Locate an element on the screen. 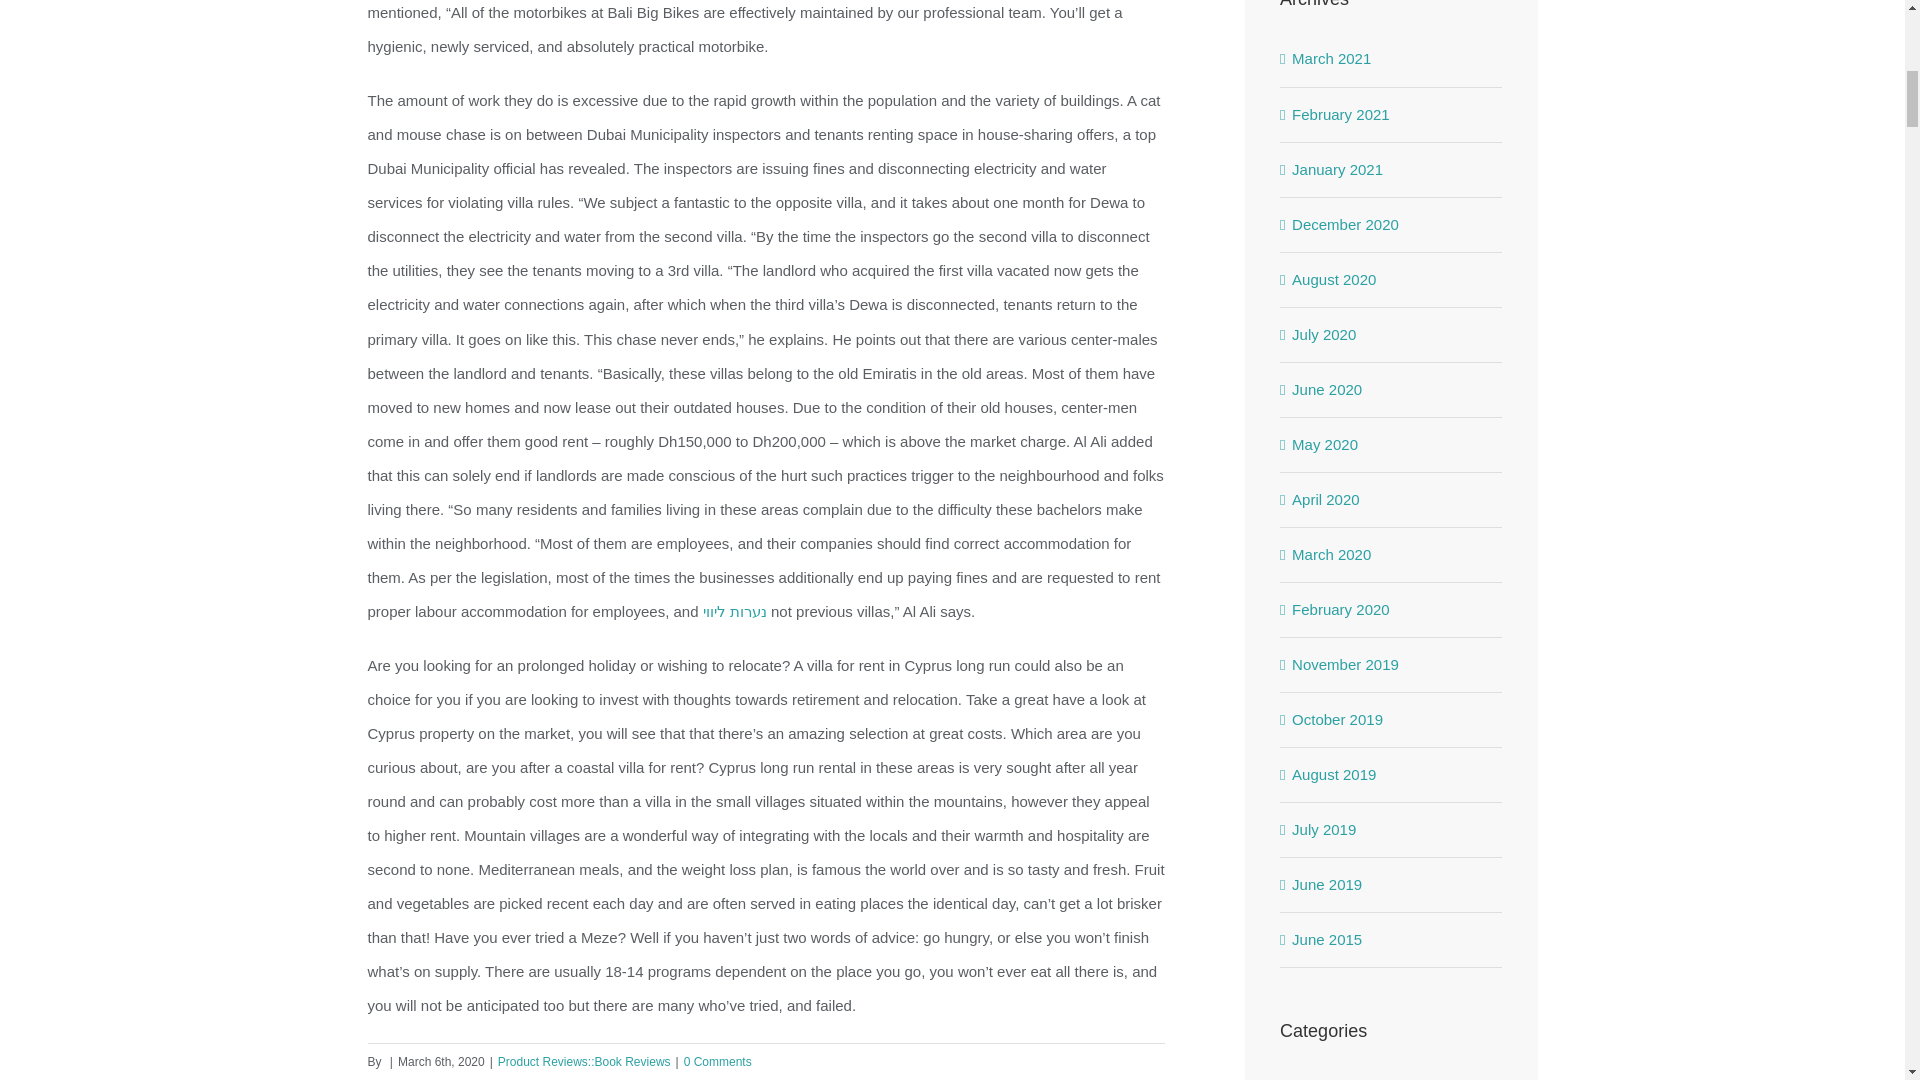  0 Comments is located at coordinates (718, 1062).